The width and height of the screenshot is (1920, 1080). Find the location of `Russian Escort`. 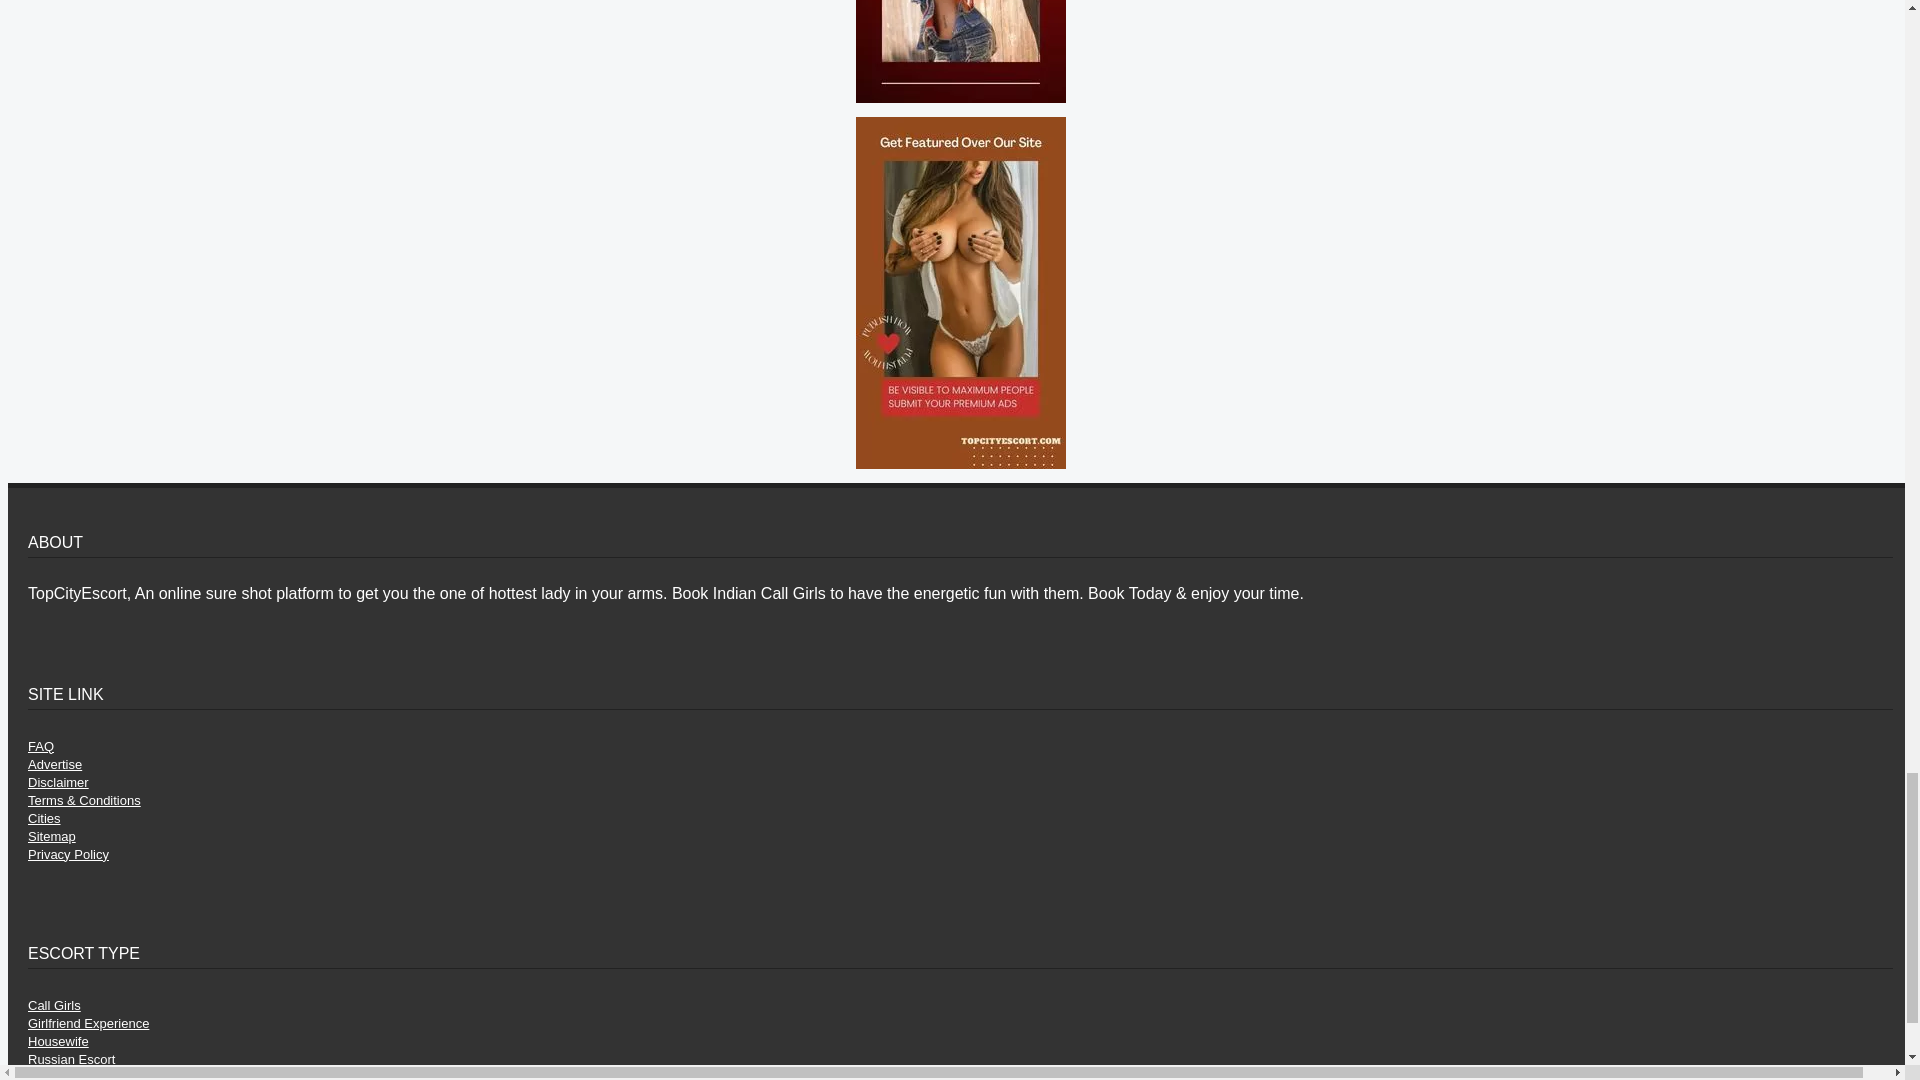

Russian Escort is located at coordinates (72, 1059).